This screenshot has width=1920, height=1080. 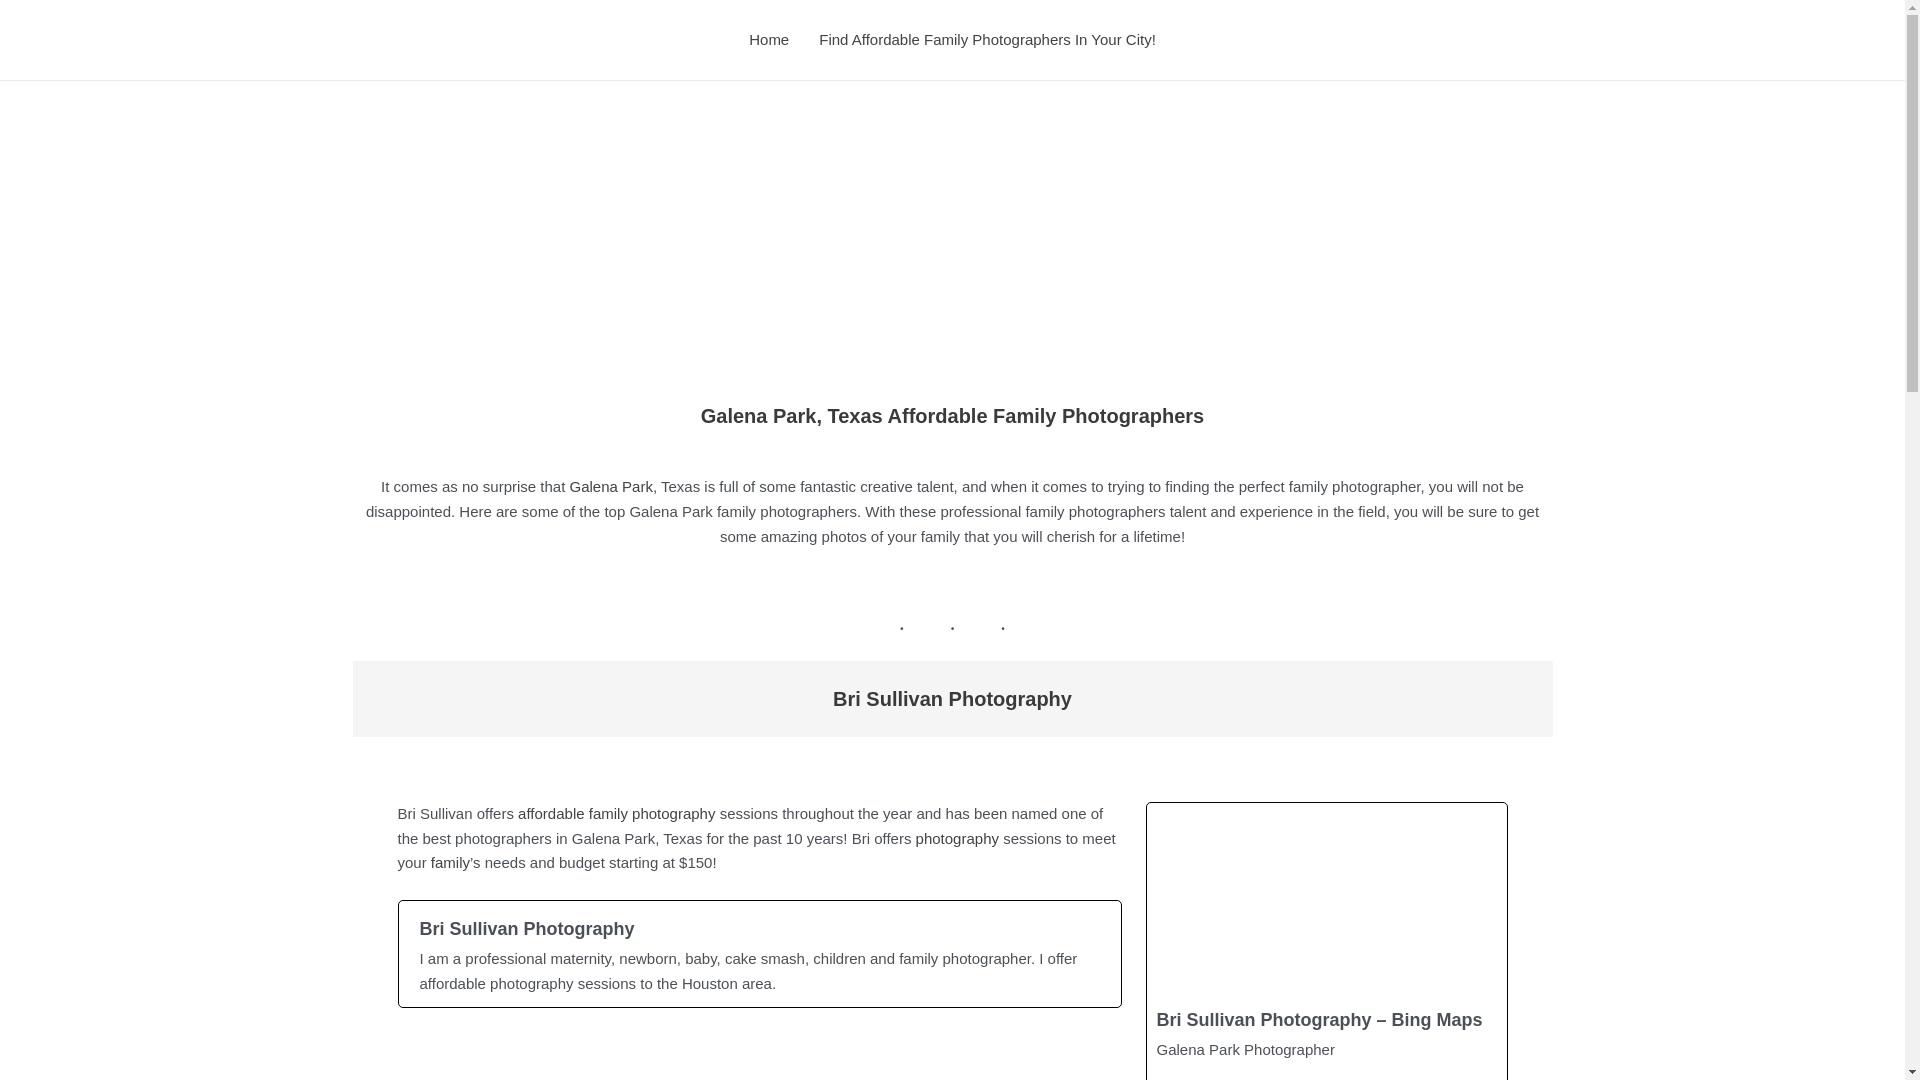 I want to click on Bri Sullivan Photography, so click(x=758, y=953).